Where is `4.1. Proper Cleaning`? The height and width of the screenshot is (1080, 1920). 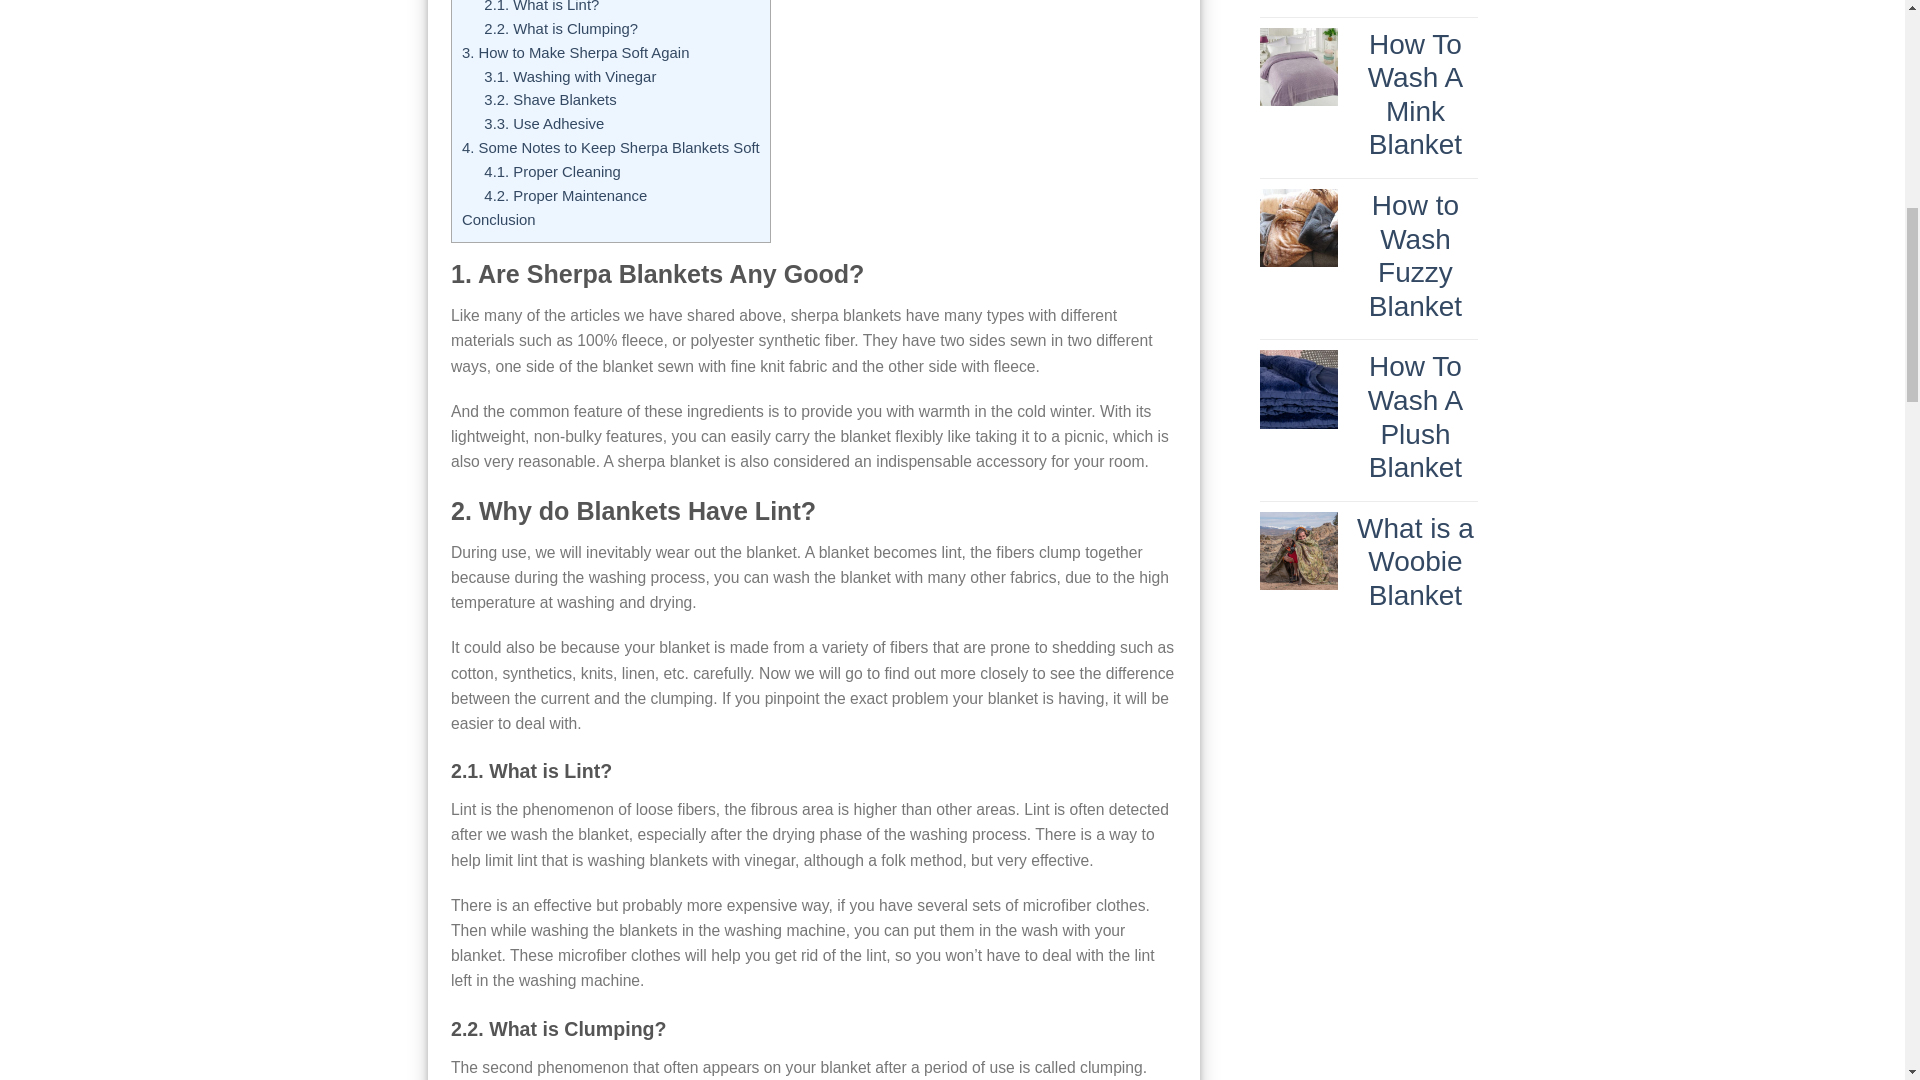 4.1. Proper Cleaning is located at coordinates (552, 172).